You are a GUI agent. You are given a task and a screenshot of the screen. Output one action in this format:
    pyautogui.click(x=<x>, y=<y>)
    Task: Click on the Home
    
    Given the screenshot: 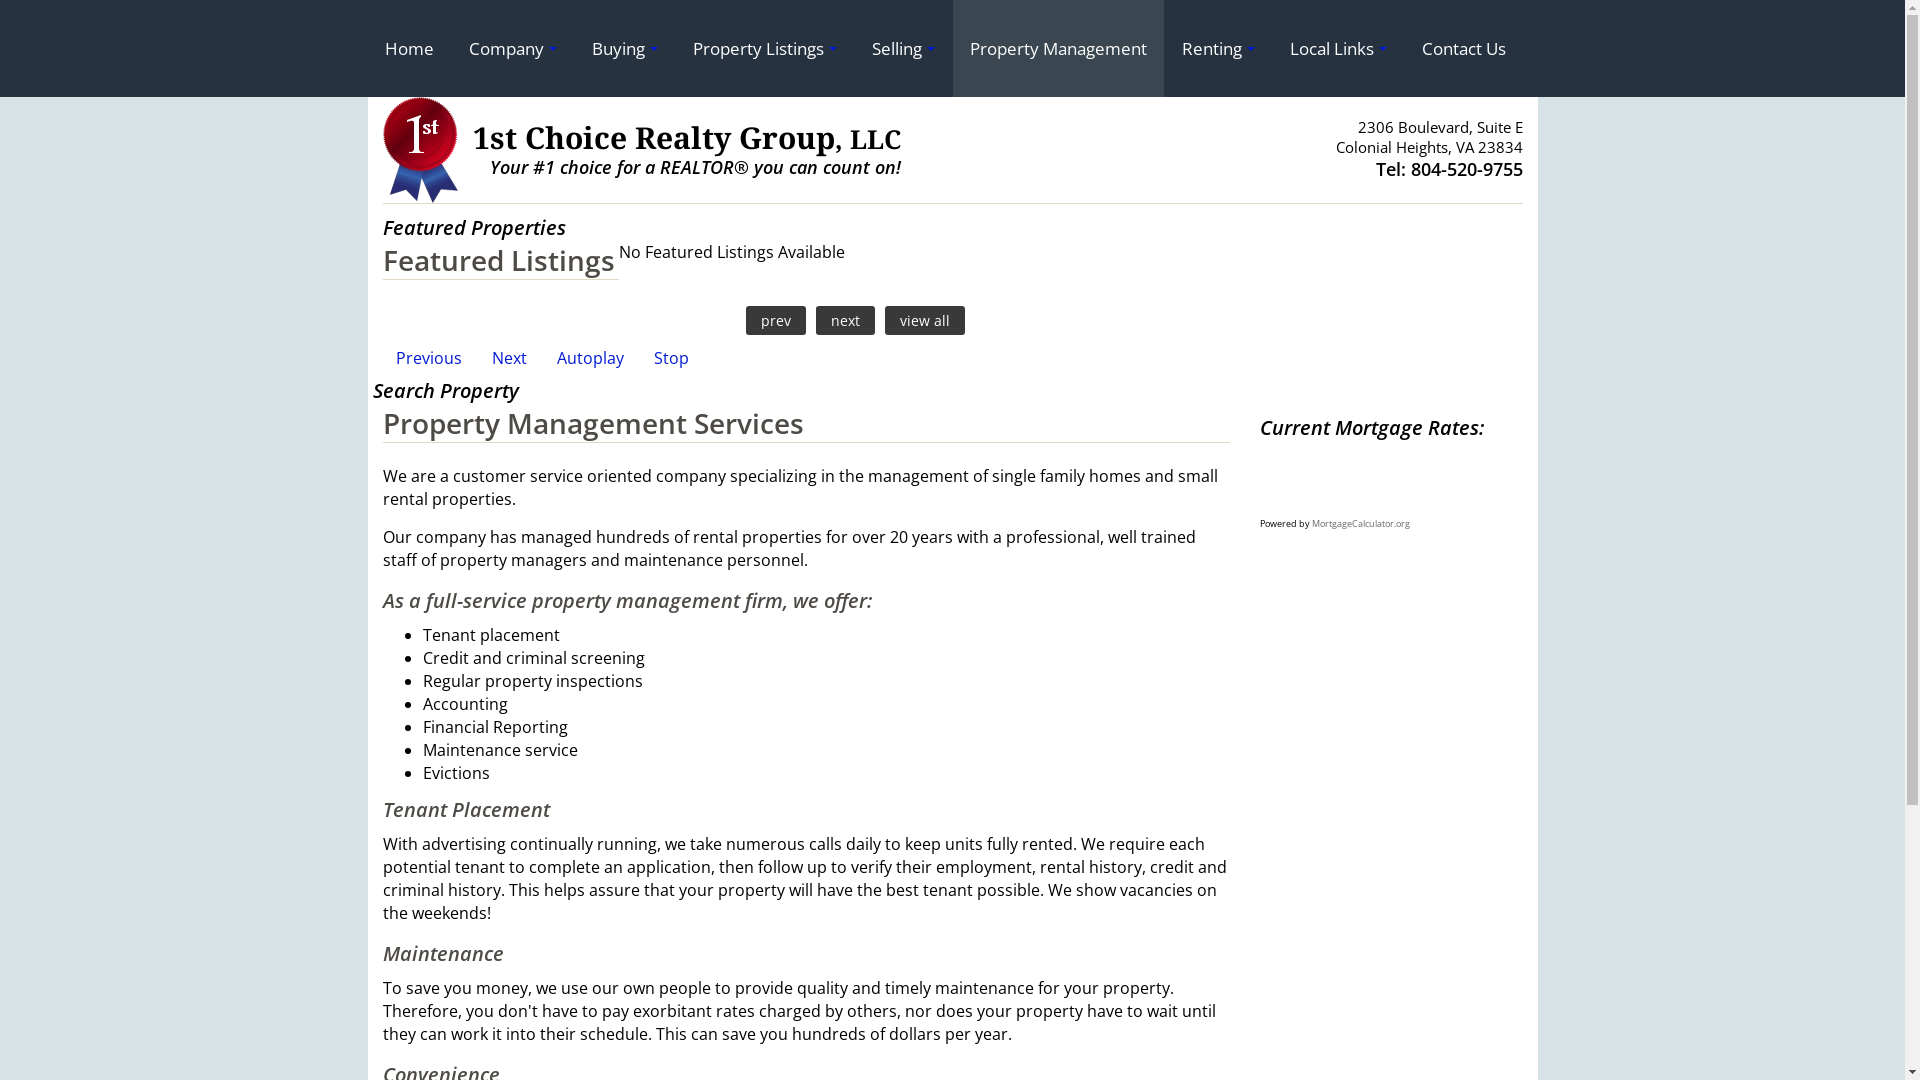 What is the action you would take?
    pyautogui.click(x=410, y=48)
    